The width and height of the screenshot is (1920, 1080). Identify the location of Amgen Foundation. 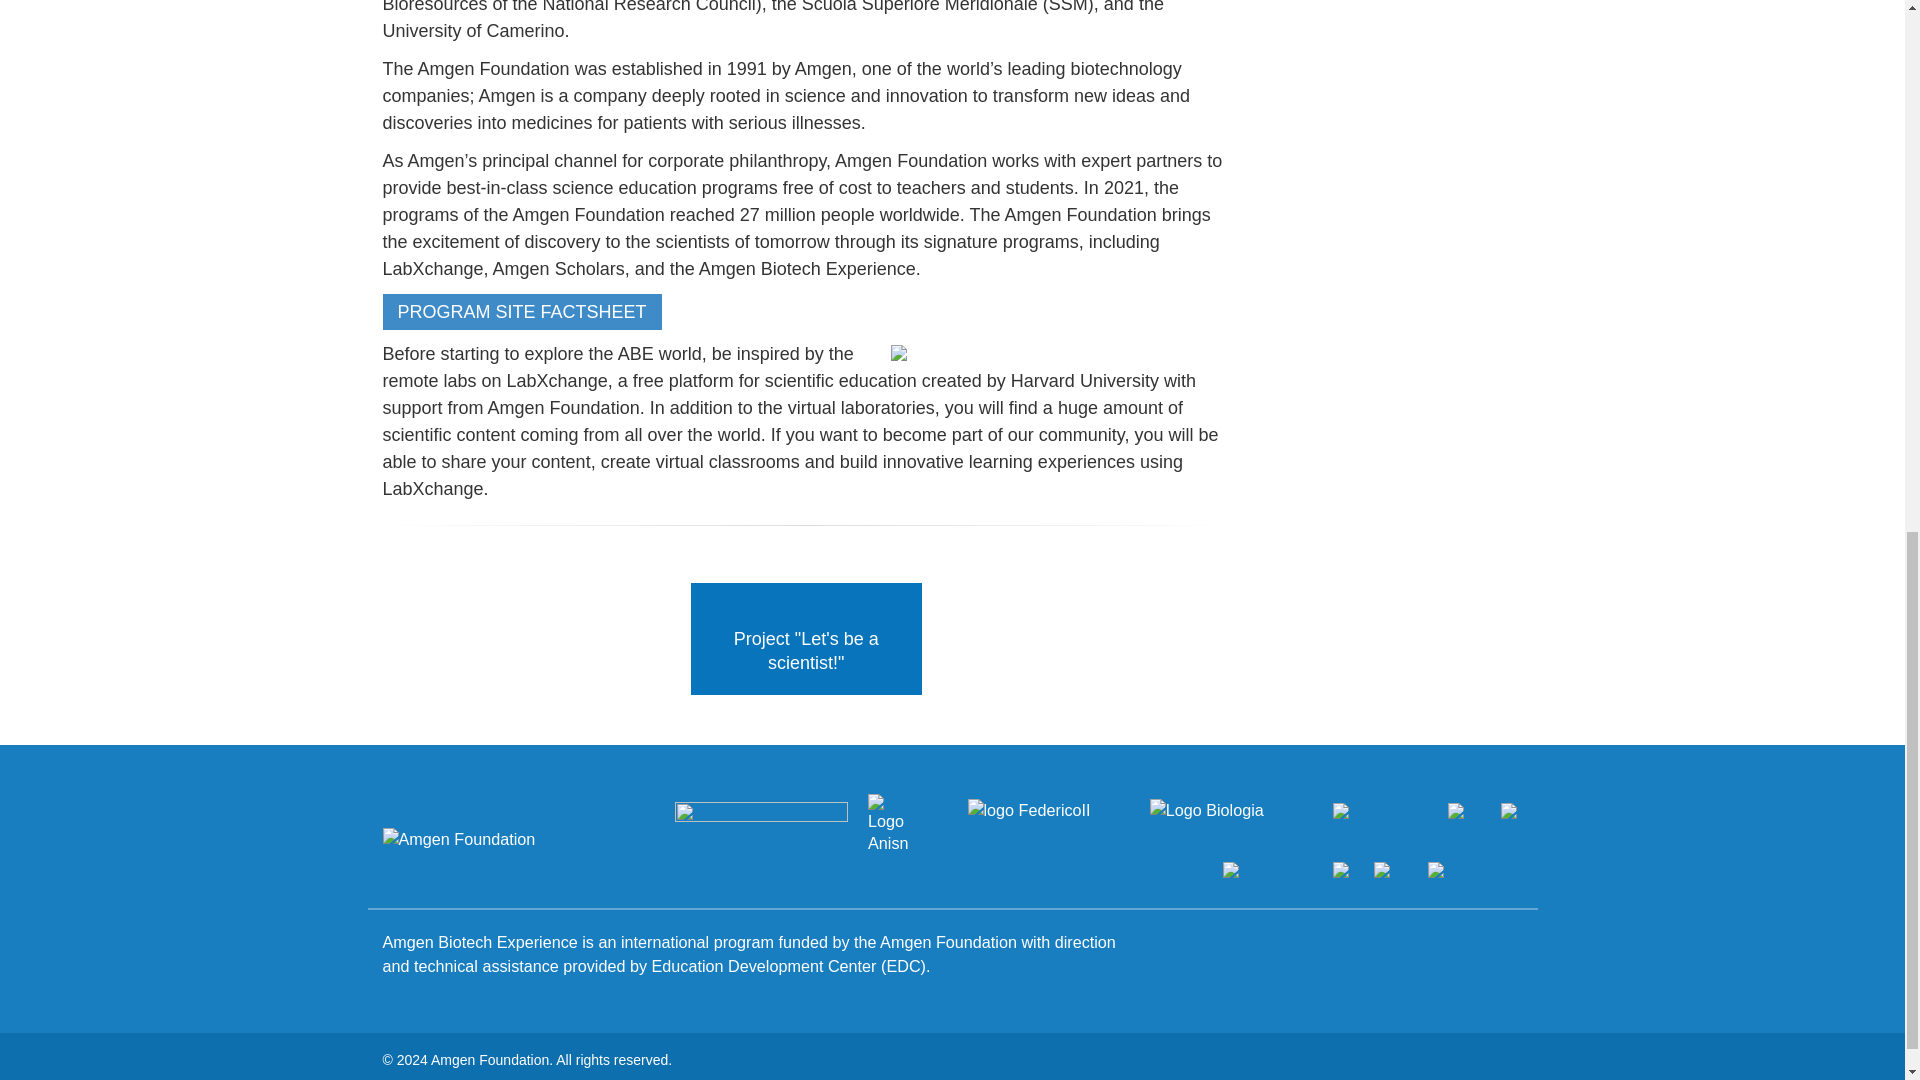
(514, 838).